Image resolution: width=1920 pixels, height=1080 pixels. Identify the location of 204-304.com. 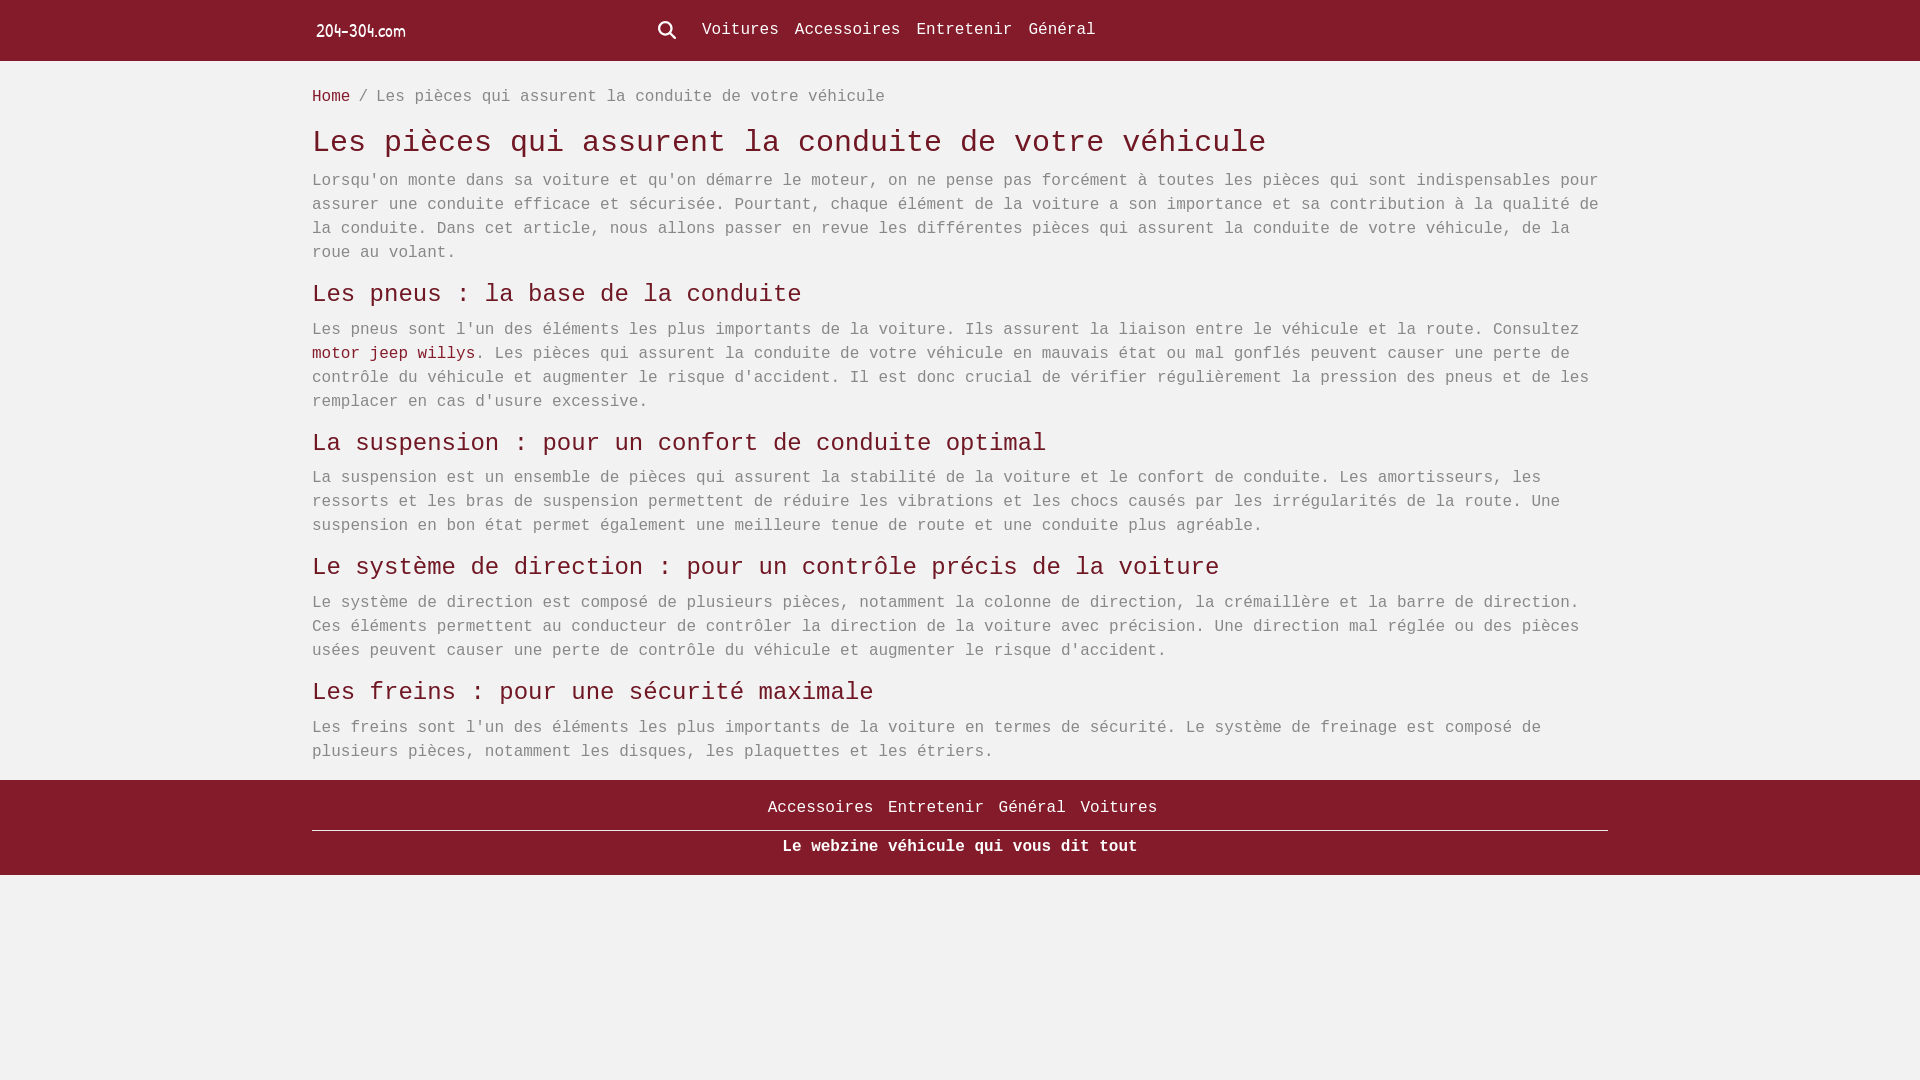
(361, 30).